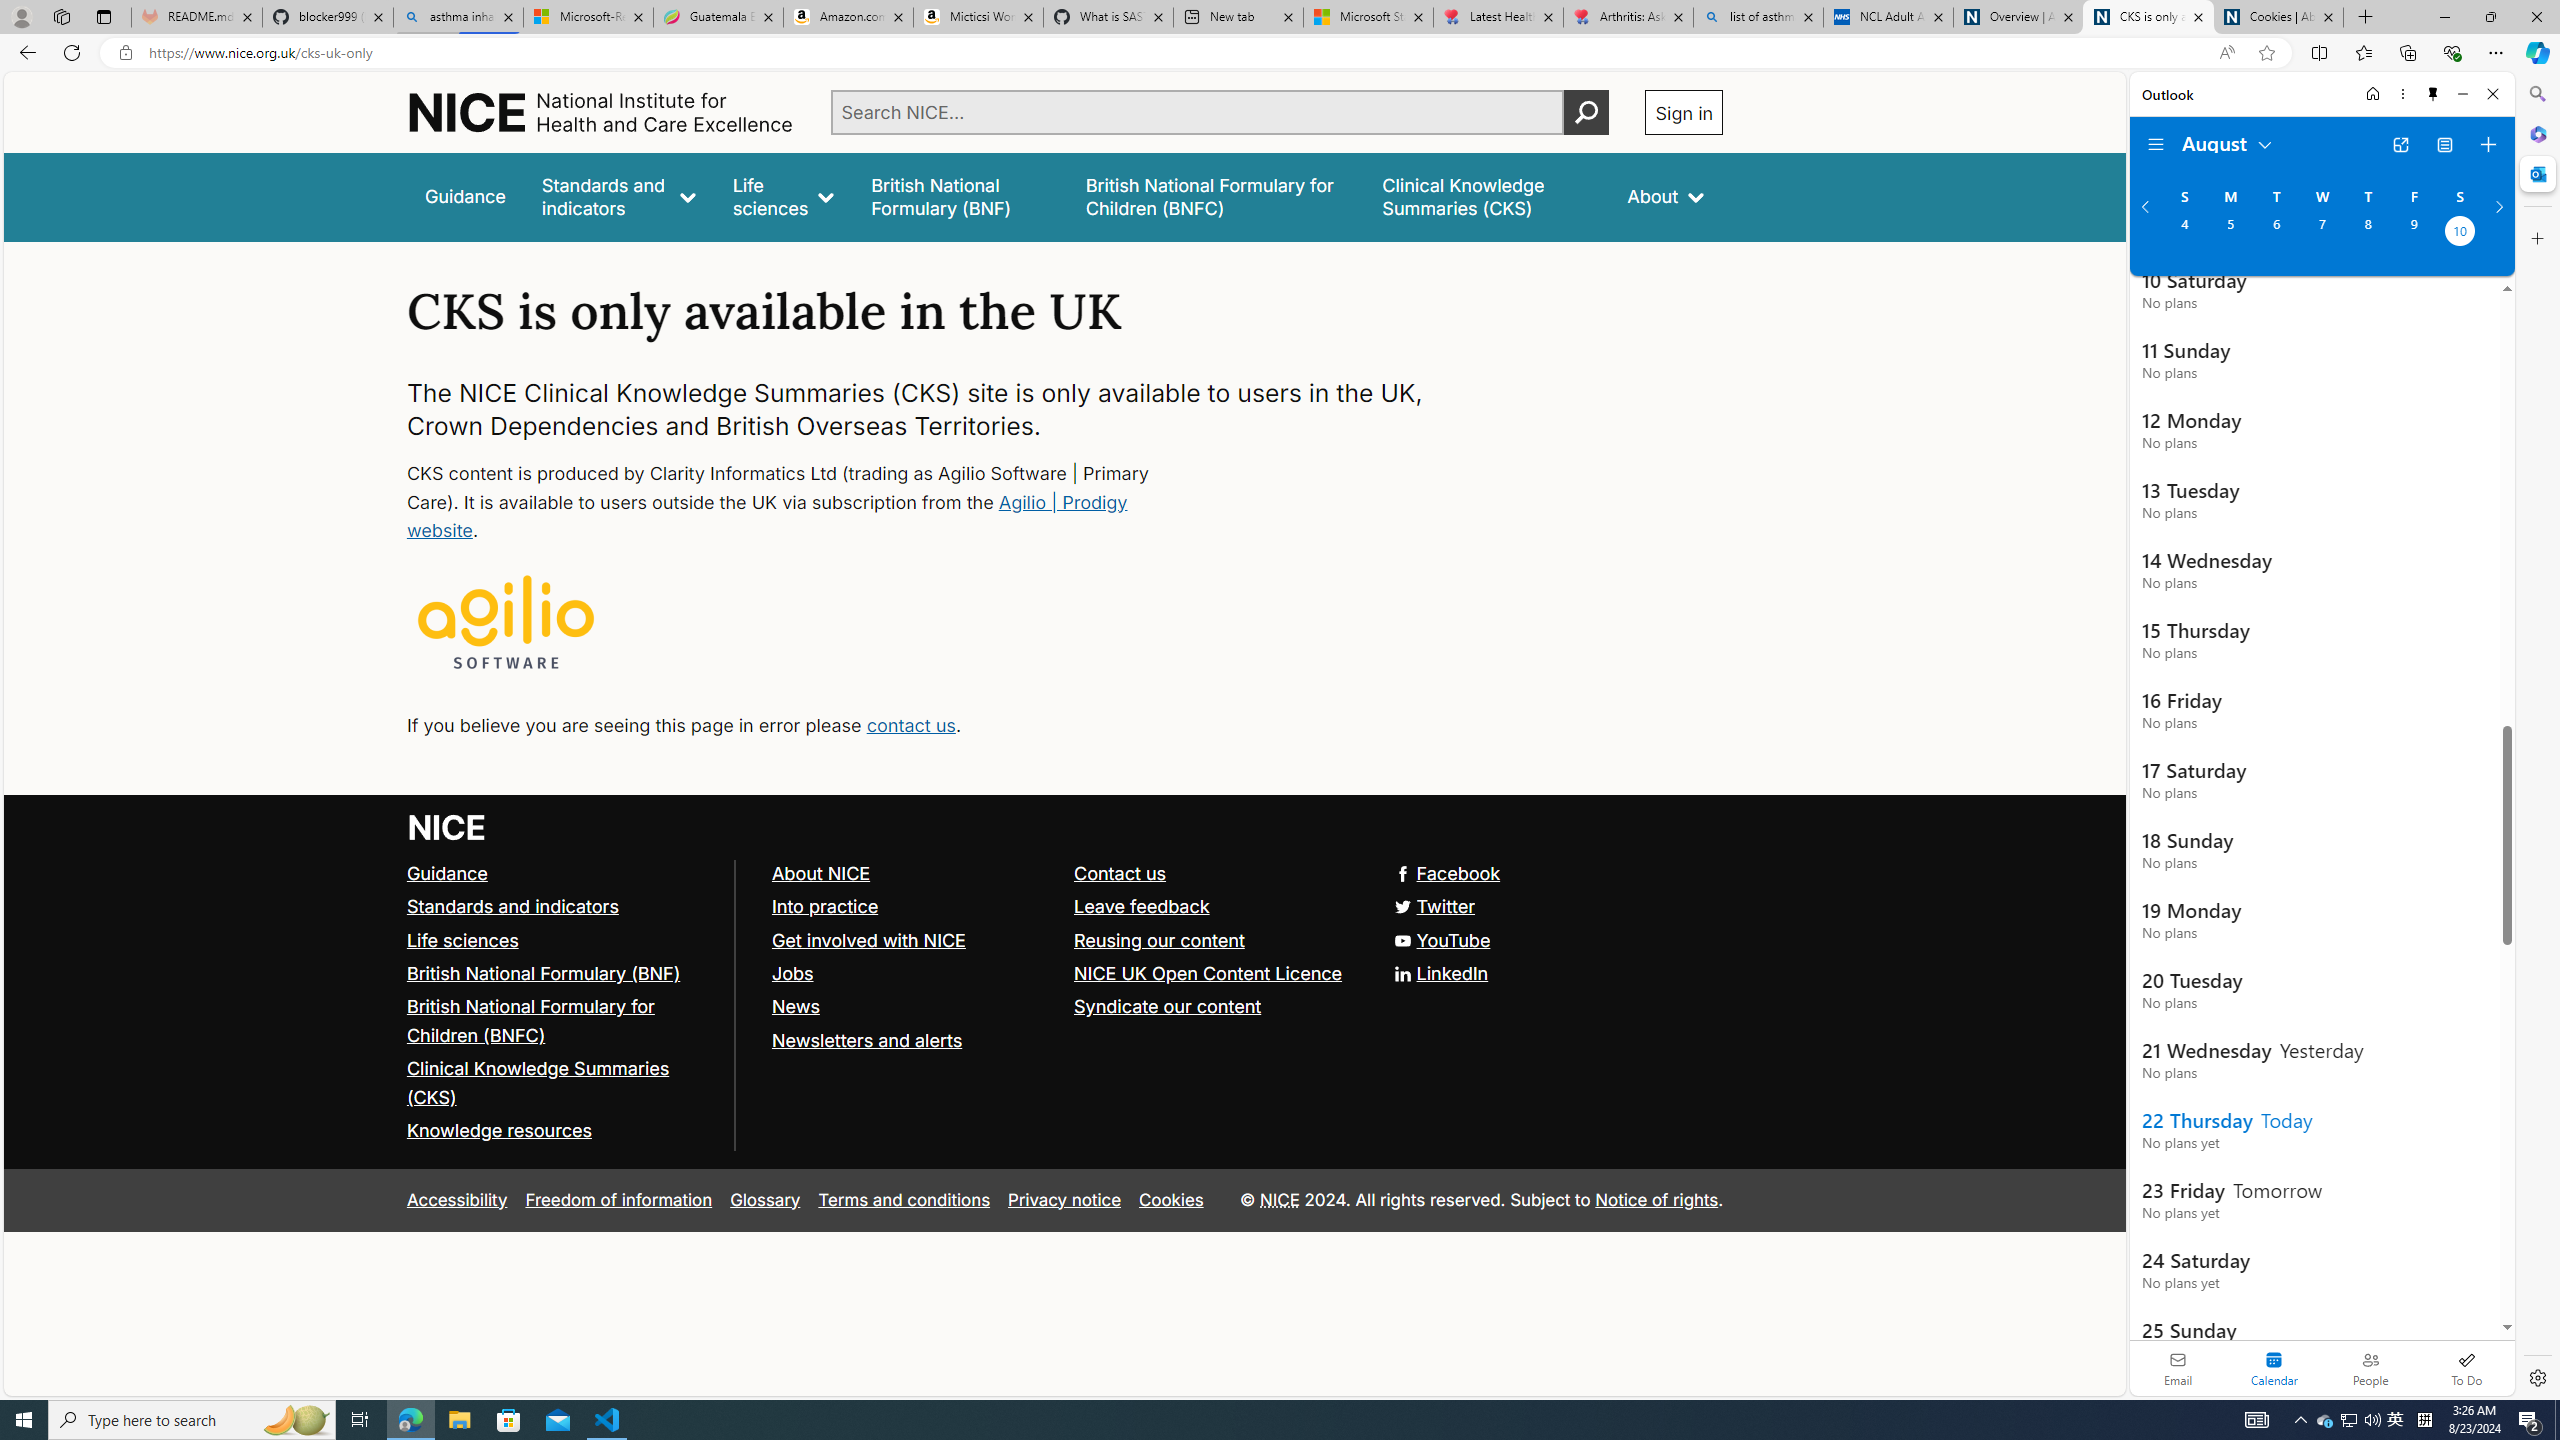 The width and height of the screenshot is (2560, 1440). I want to click on Friday, August 9, 2024. , so click(2414, 233).